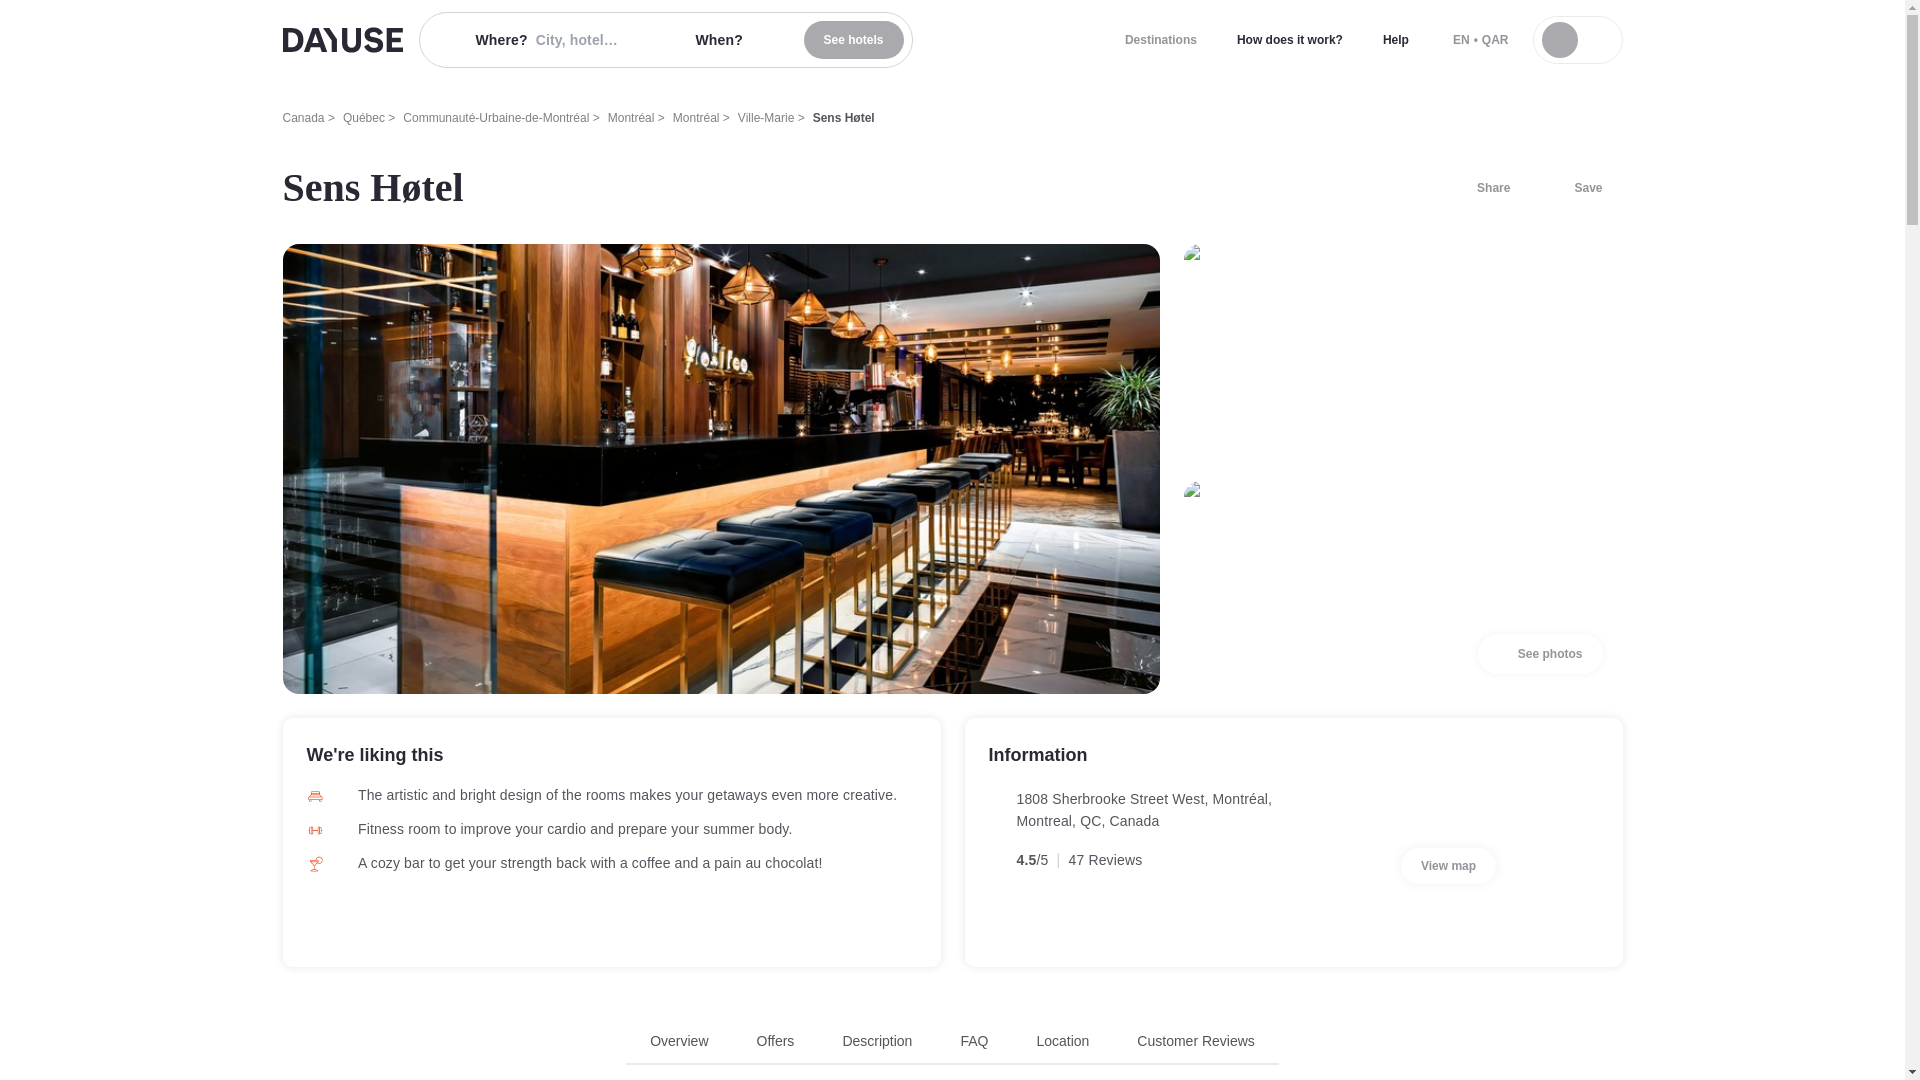 Image resolution: width=1920 pixels, height=1080 pixels. Describe the element at coordinates (854, 40) in the screenshot. I see `Save` at that location.